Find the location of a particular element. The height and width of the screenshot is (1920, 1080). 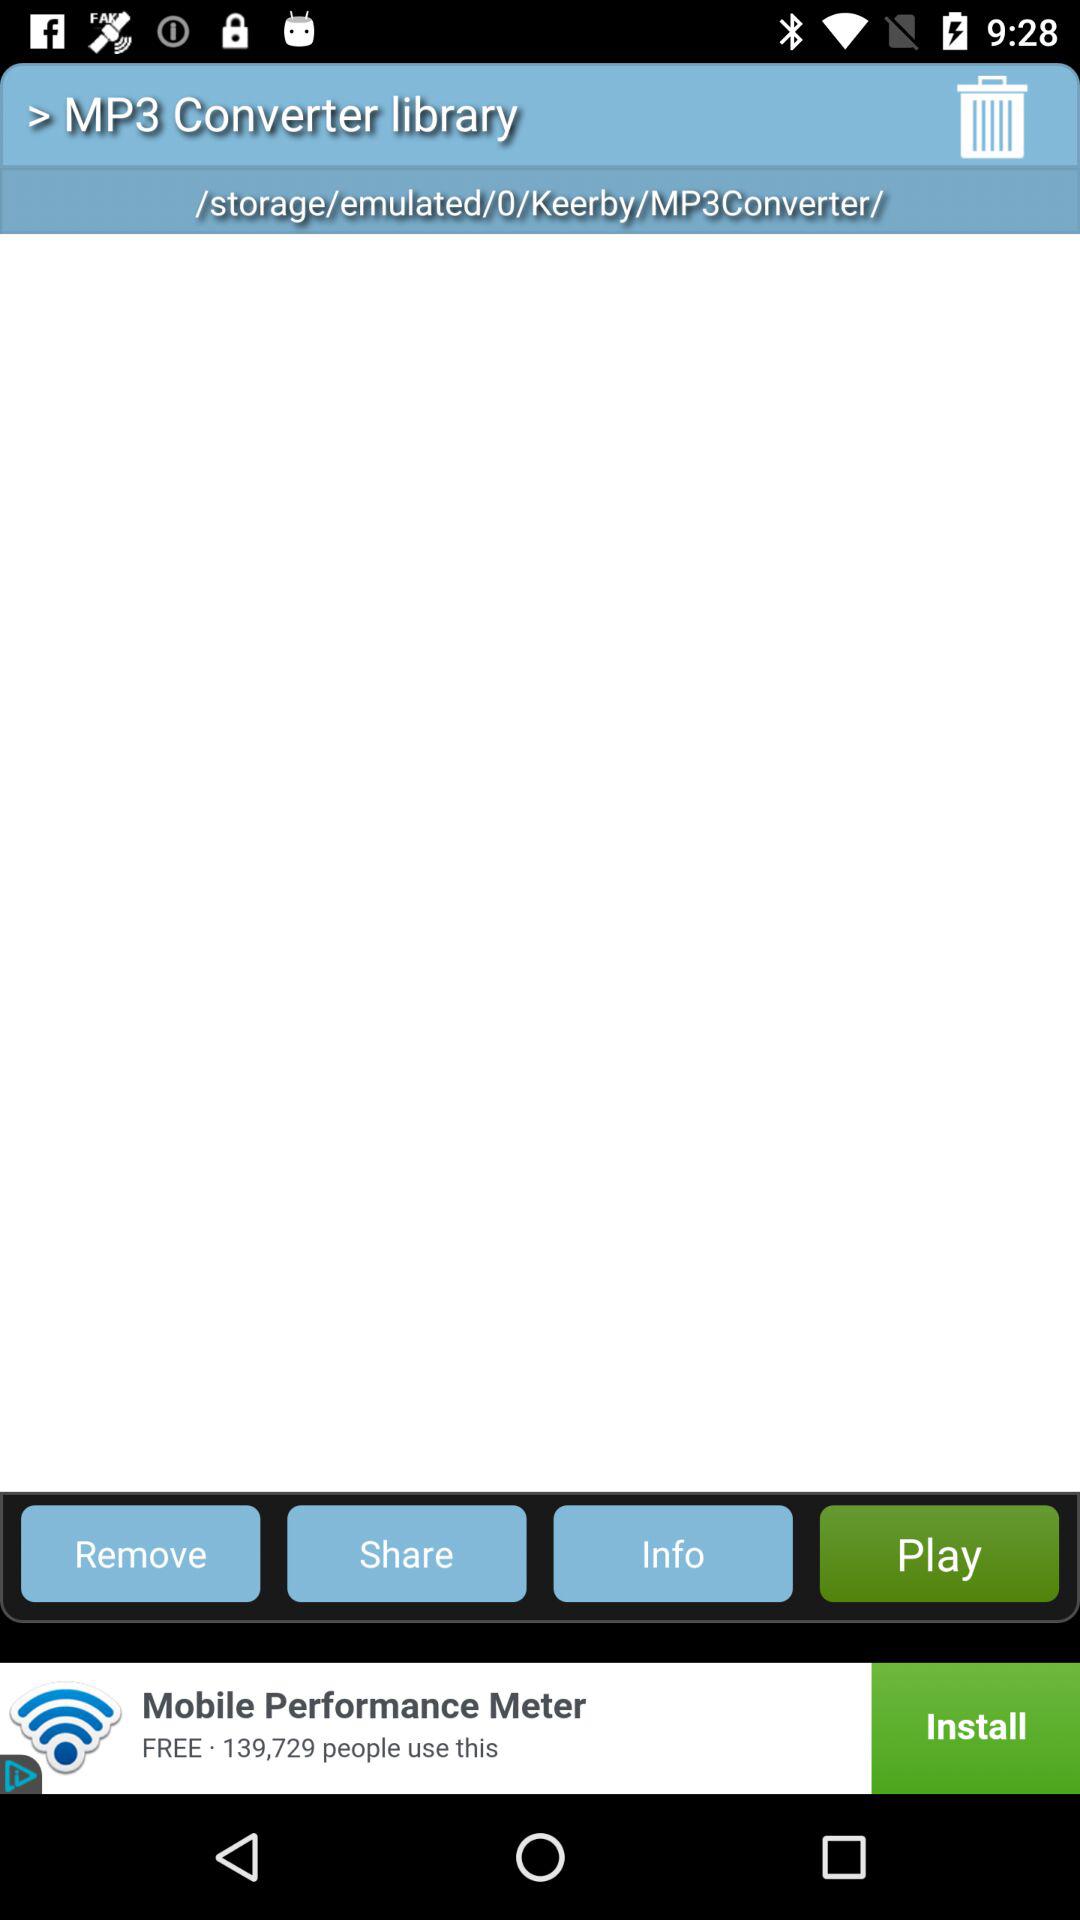

turn off the remove item is located at coordinates (140, 1554).